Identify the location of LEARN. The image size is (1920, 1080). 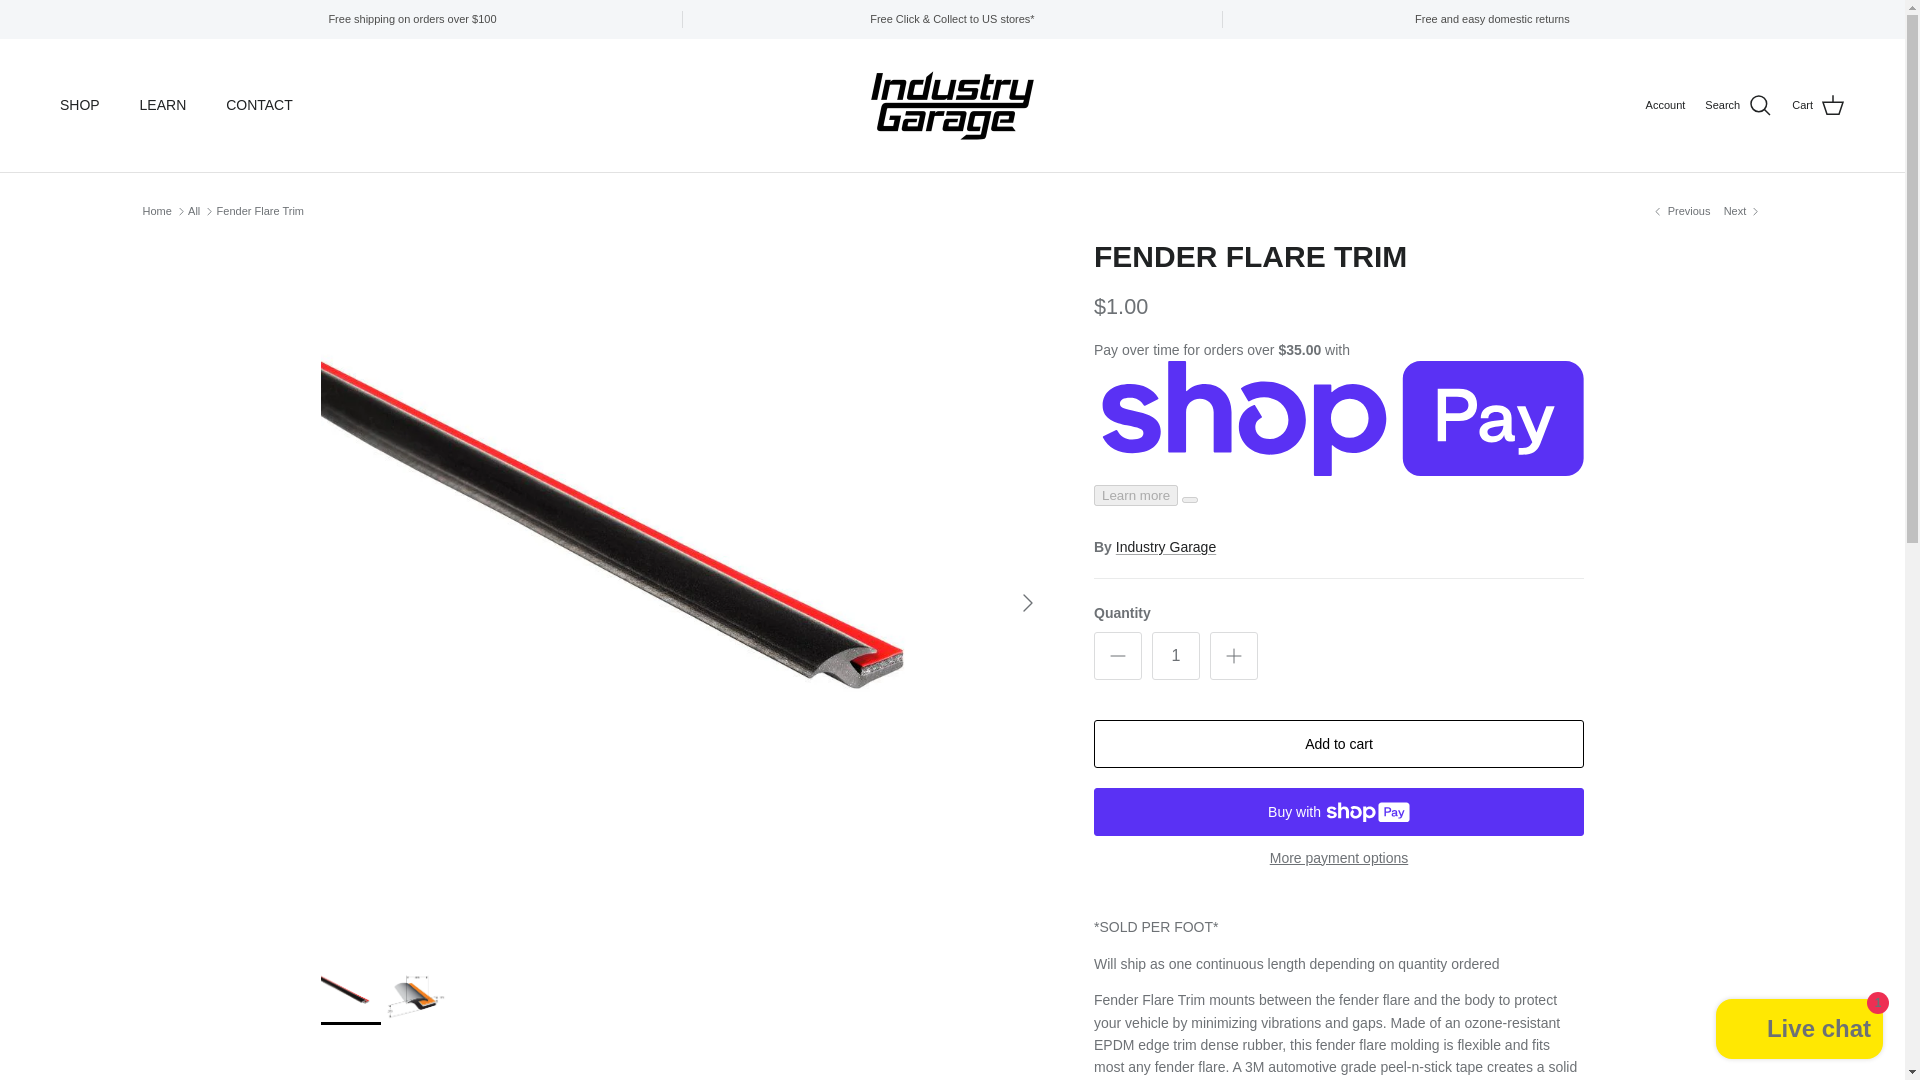
(164, 106).